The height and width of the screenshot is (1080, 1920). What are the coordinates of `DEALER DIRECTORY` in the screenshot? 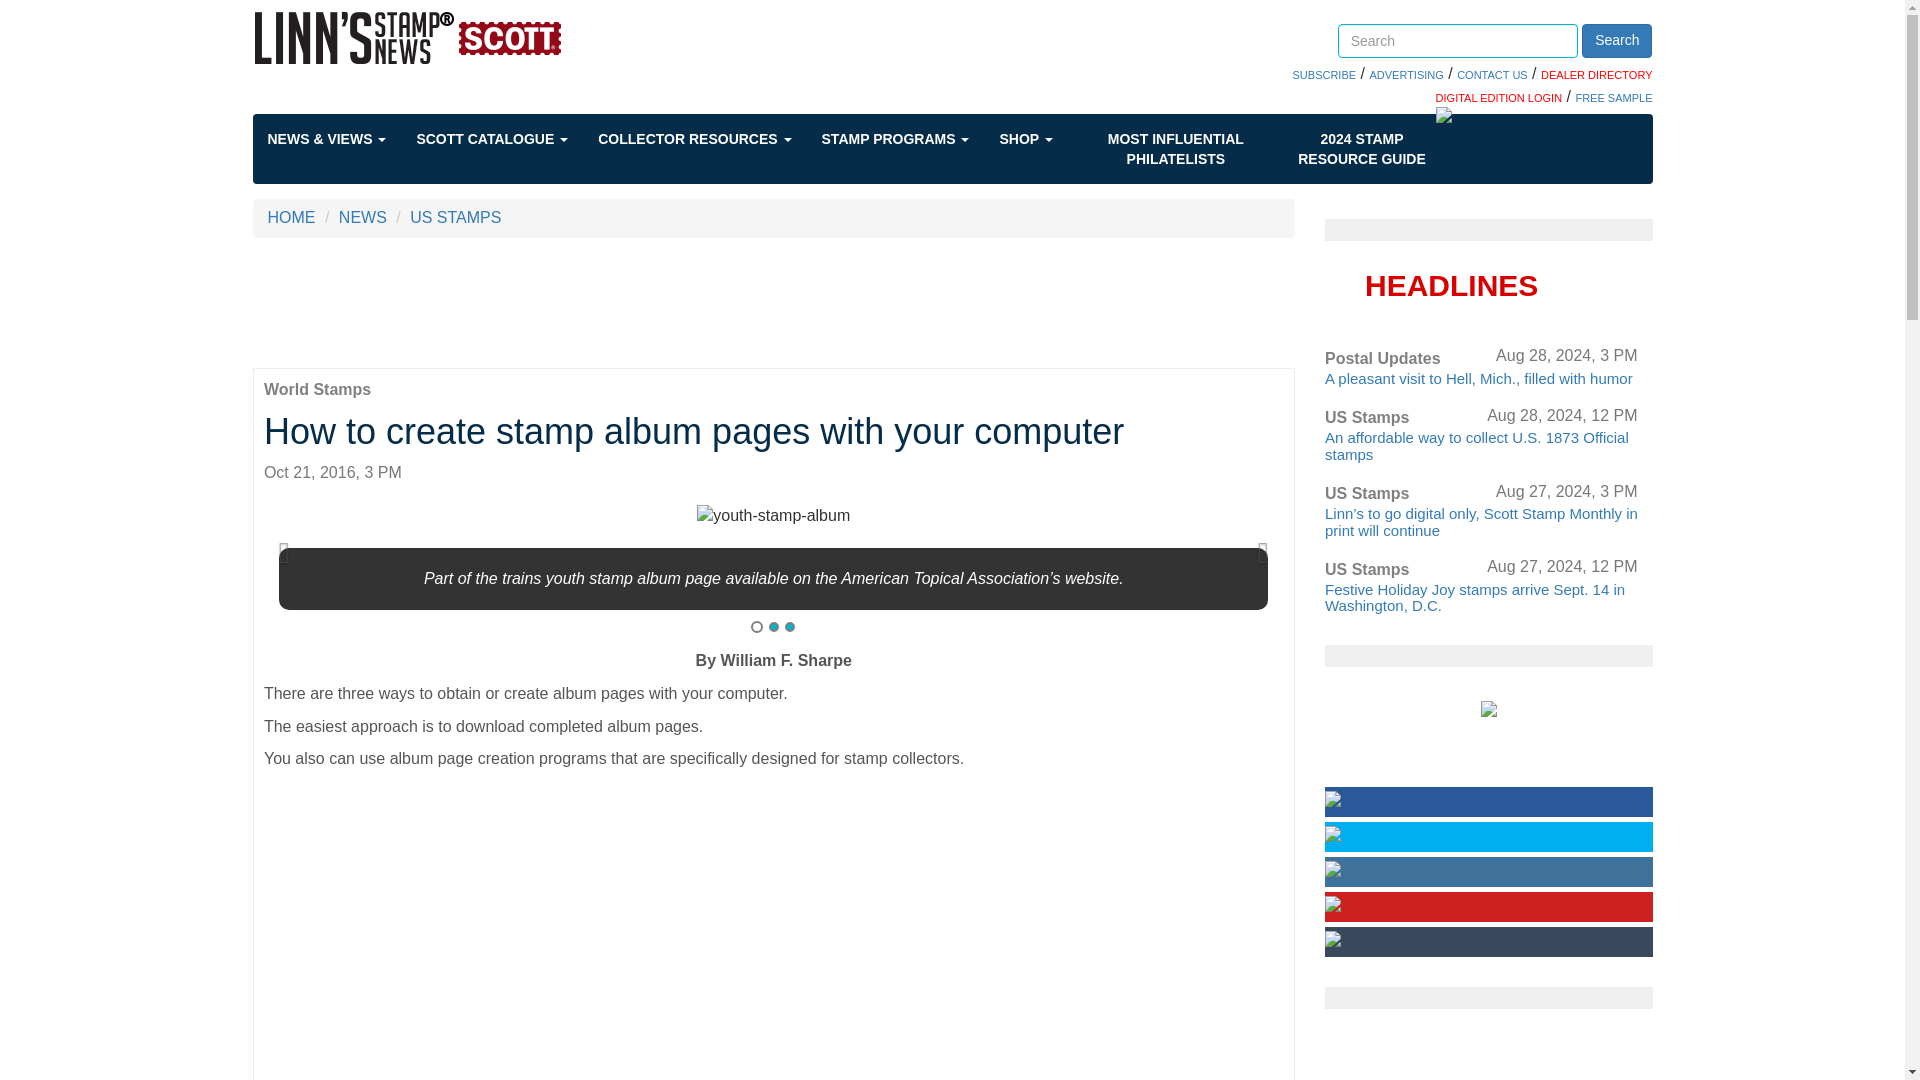 It's located at (1596, 75).